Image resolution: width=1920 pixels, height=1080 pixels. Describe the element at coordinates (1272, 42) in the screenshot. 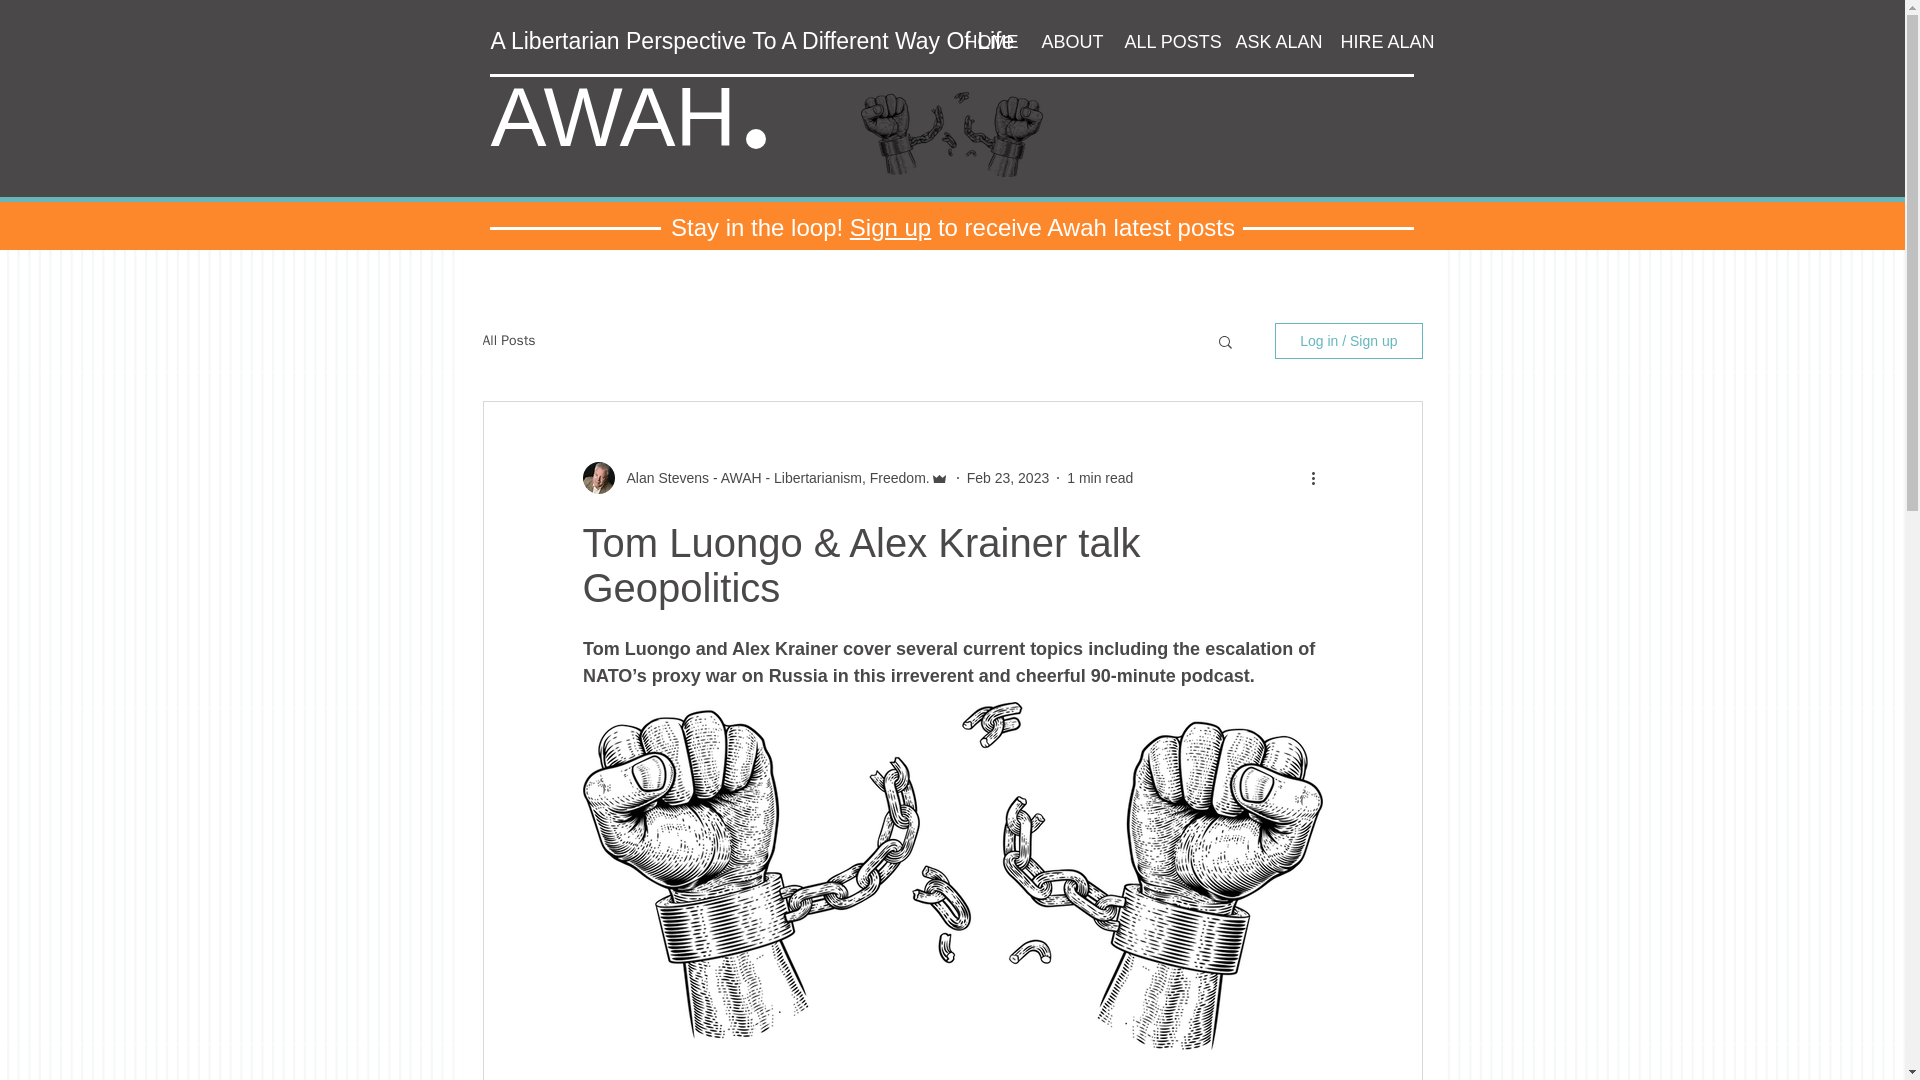

I see `ASK ALAN` at that location.